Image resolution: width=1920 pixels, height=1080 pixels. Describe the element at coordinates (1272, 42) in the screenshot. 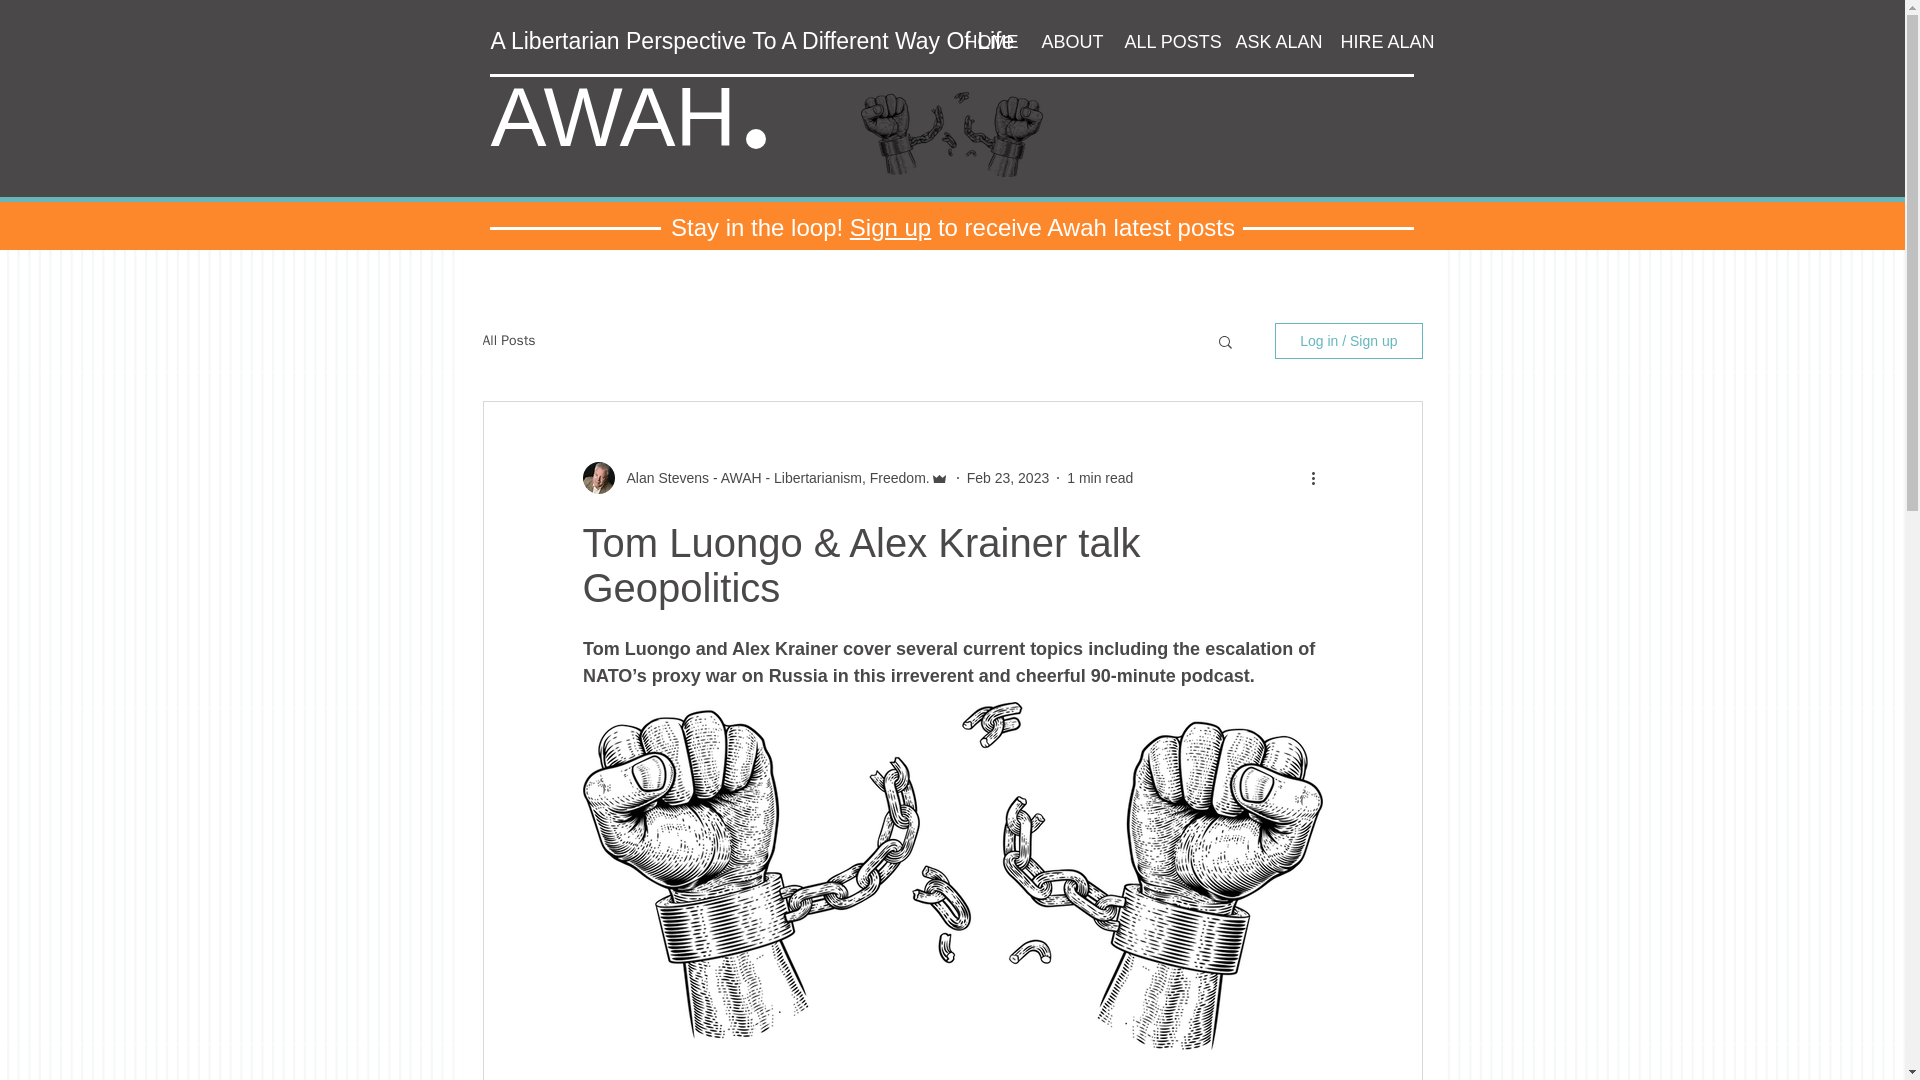

I see `ASK ALAN` at that location.